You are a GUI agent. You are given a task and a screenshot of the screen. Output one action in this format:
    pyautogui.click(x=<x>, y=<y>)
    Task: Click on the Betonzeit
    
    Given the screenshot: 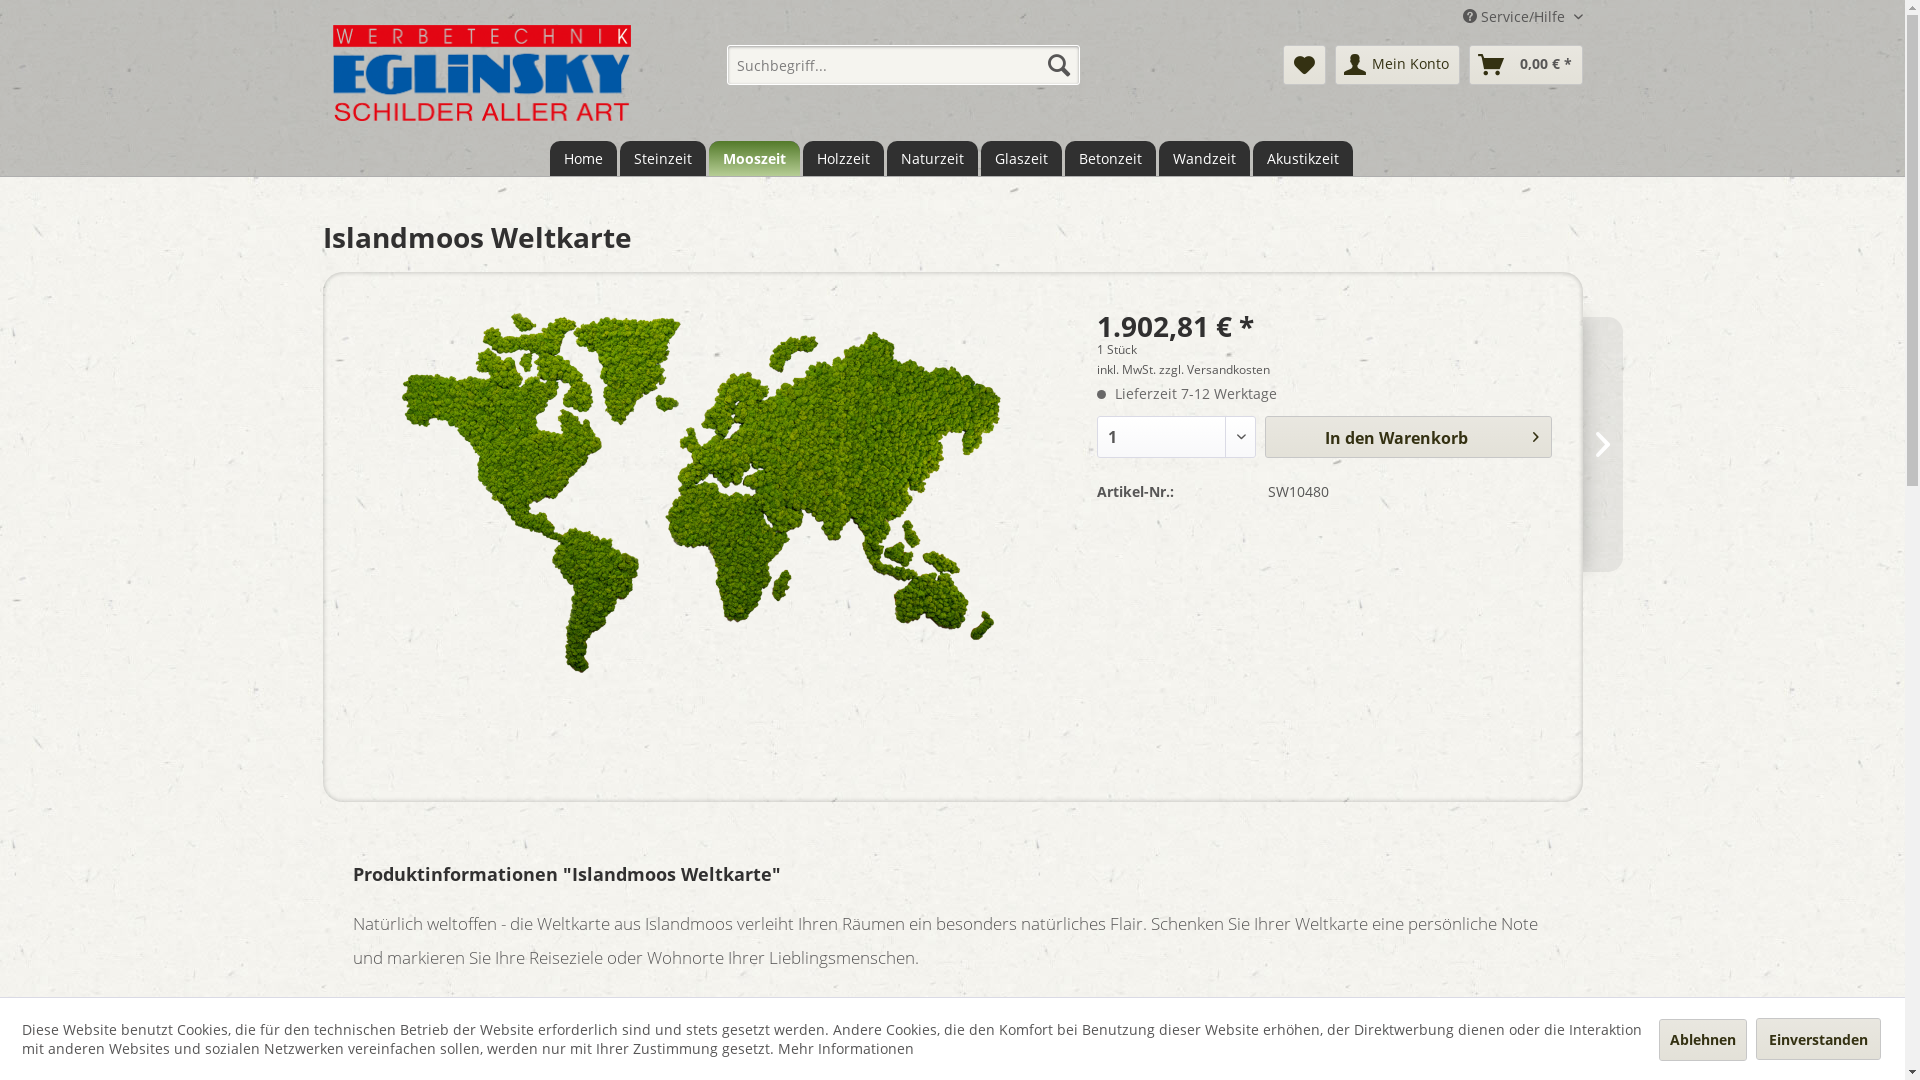 What is the action you would take?
    pyautogui.click(x=1110, y=158)
    